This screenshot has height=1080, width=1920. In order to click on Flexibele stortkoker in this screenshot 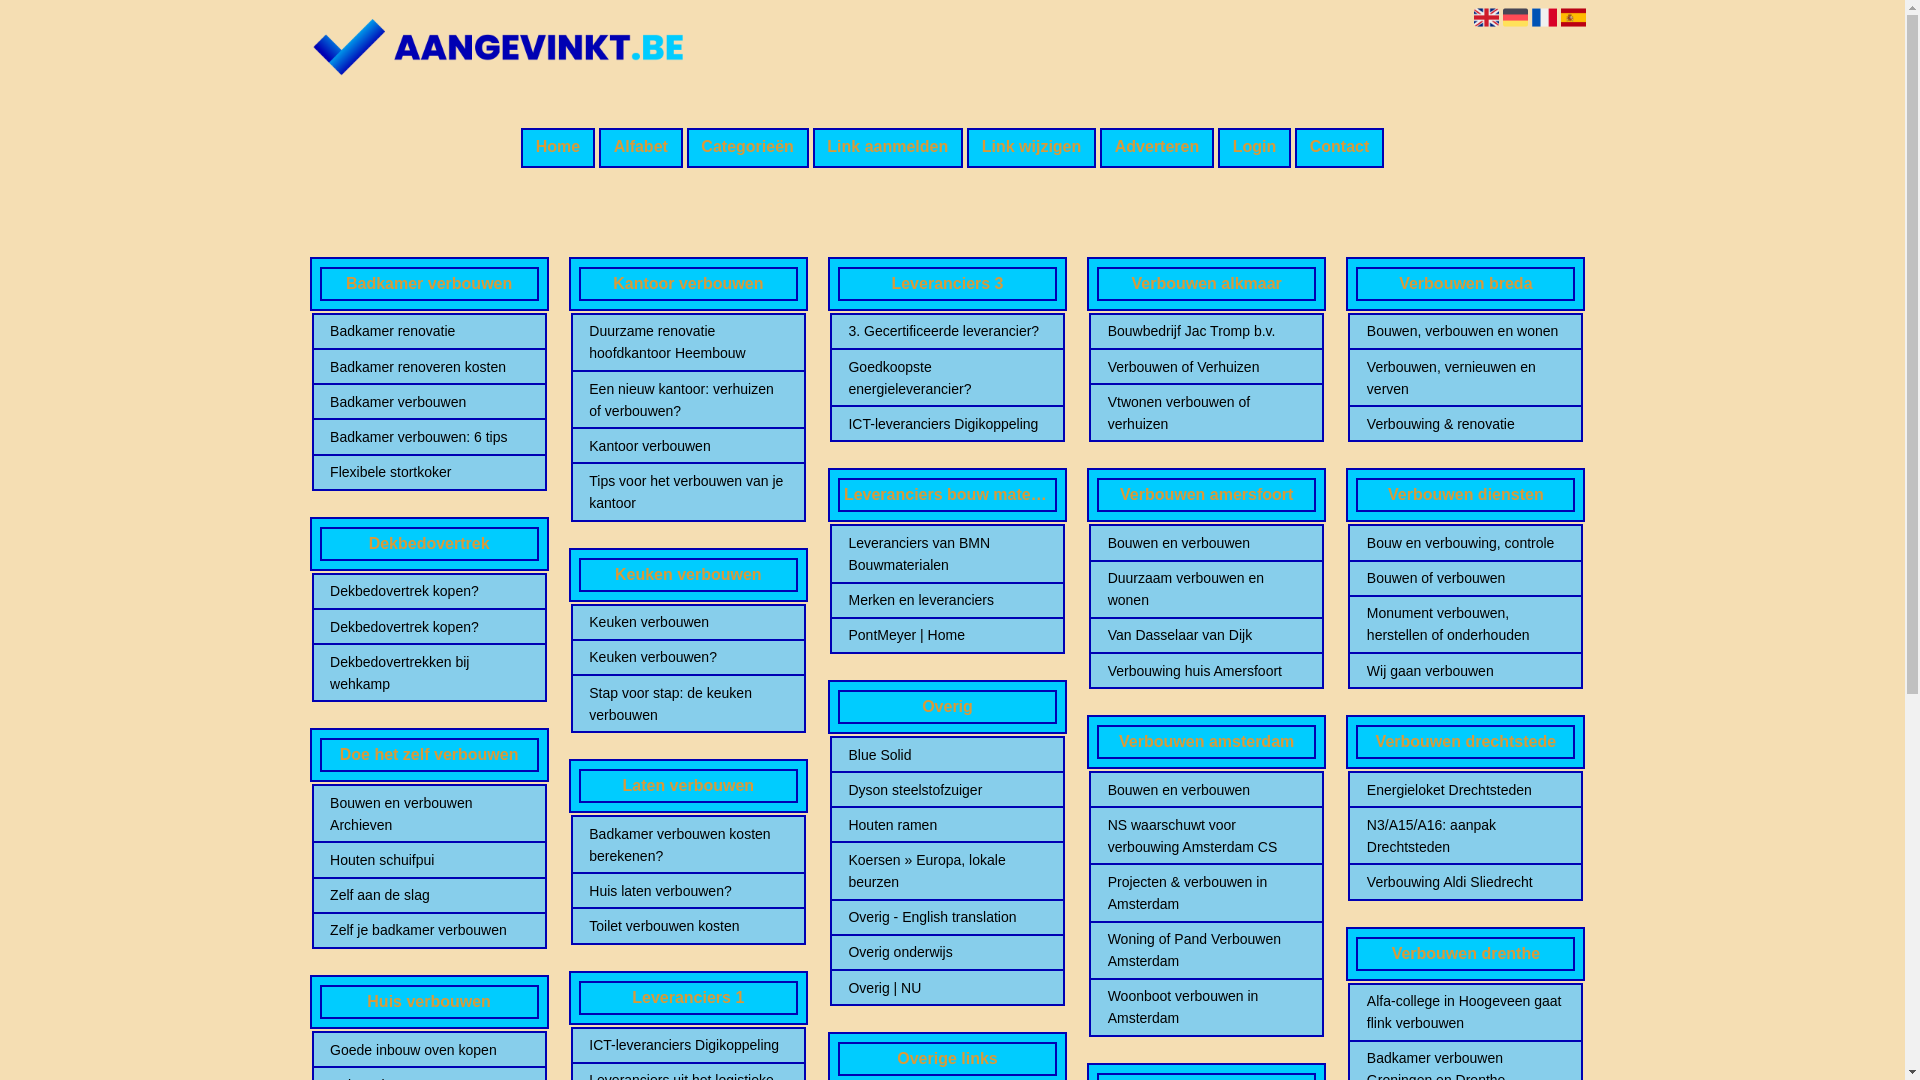, I will do `click(429, 472)`.